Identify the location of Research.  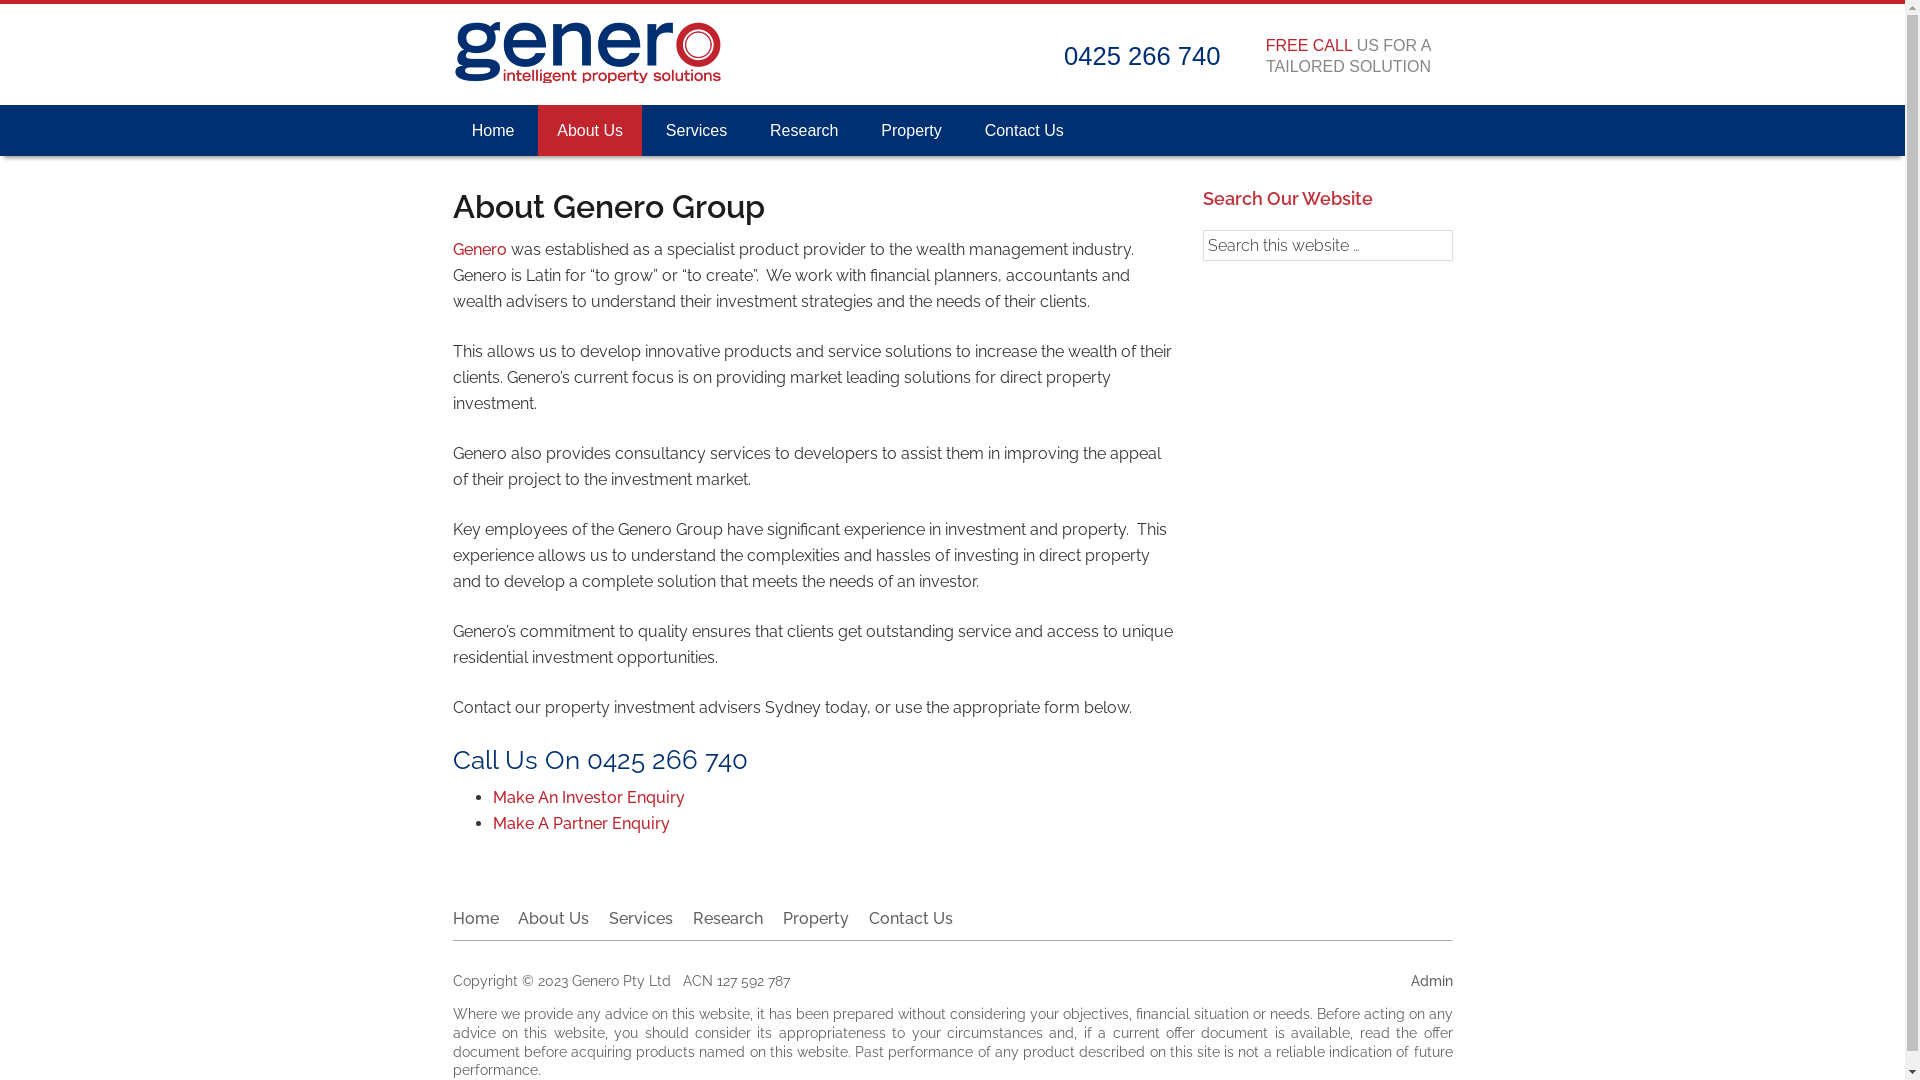
(804, 130).